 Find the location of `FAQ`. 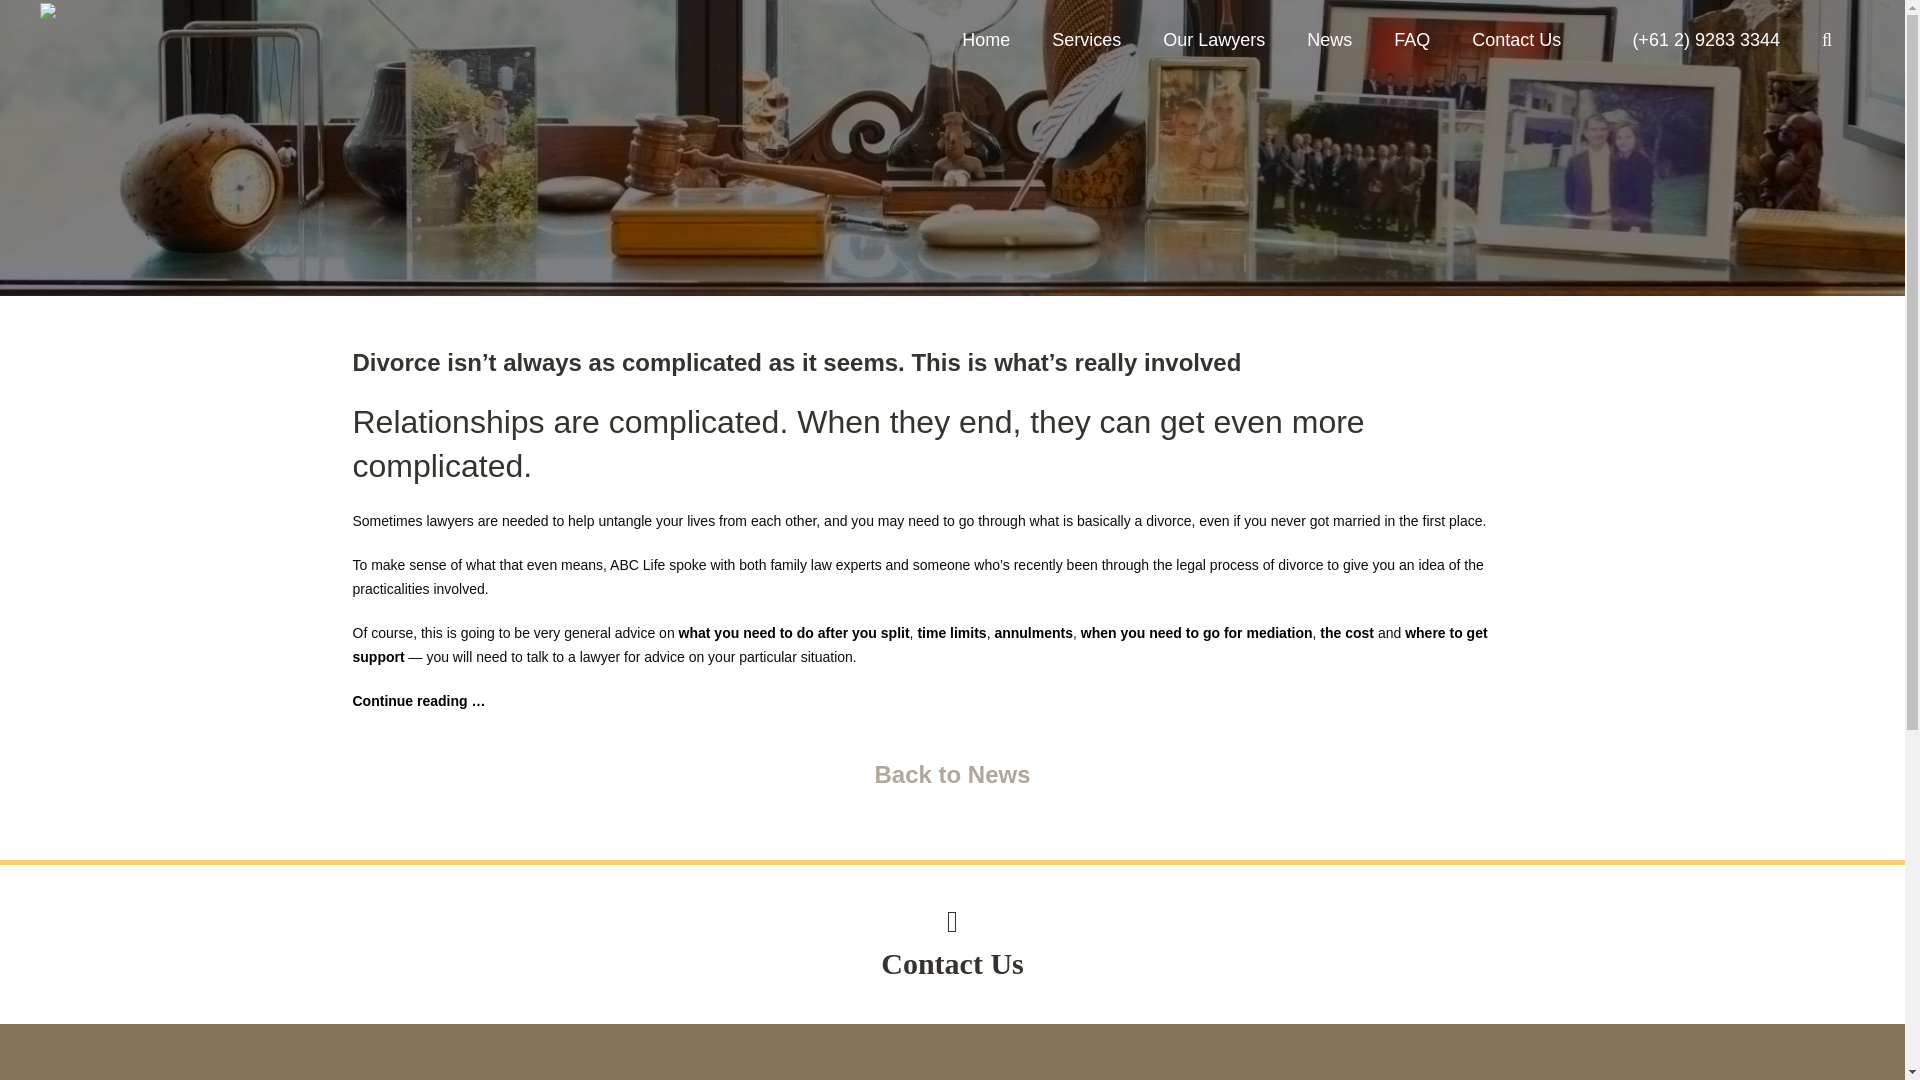

FAQ is located at coordinates (1412, 40).